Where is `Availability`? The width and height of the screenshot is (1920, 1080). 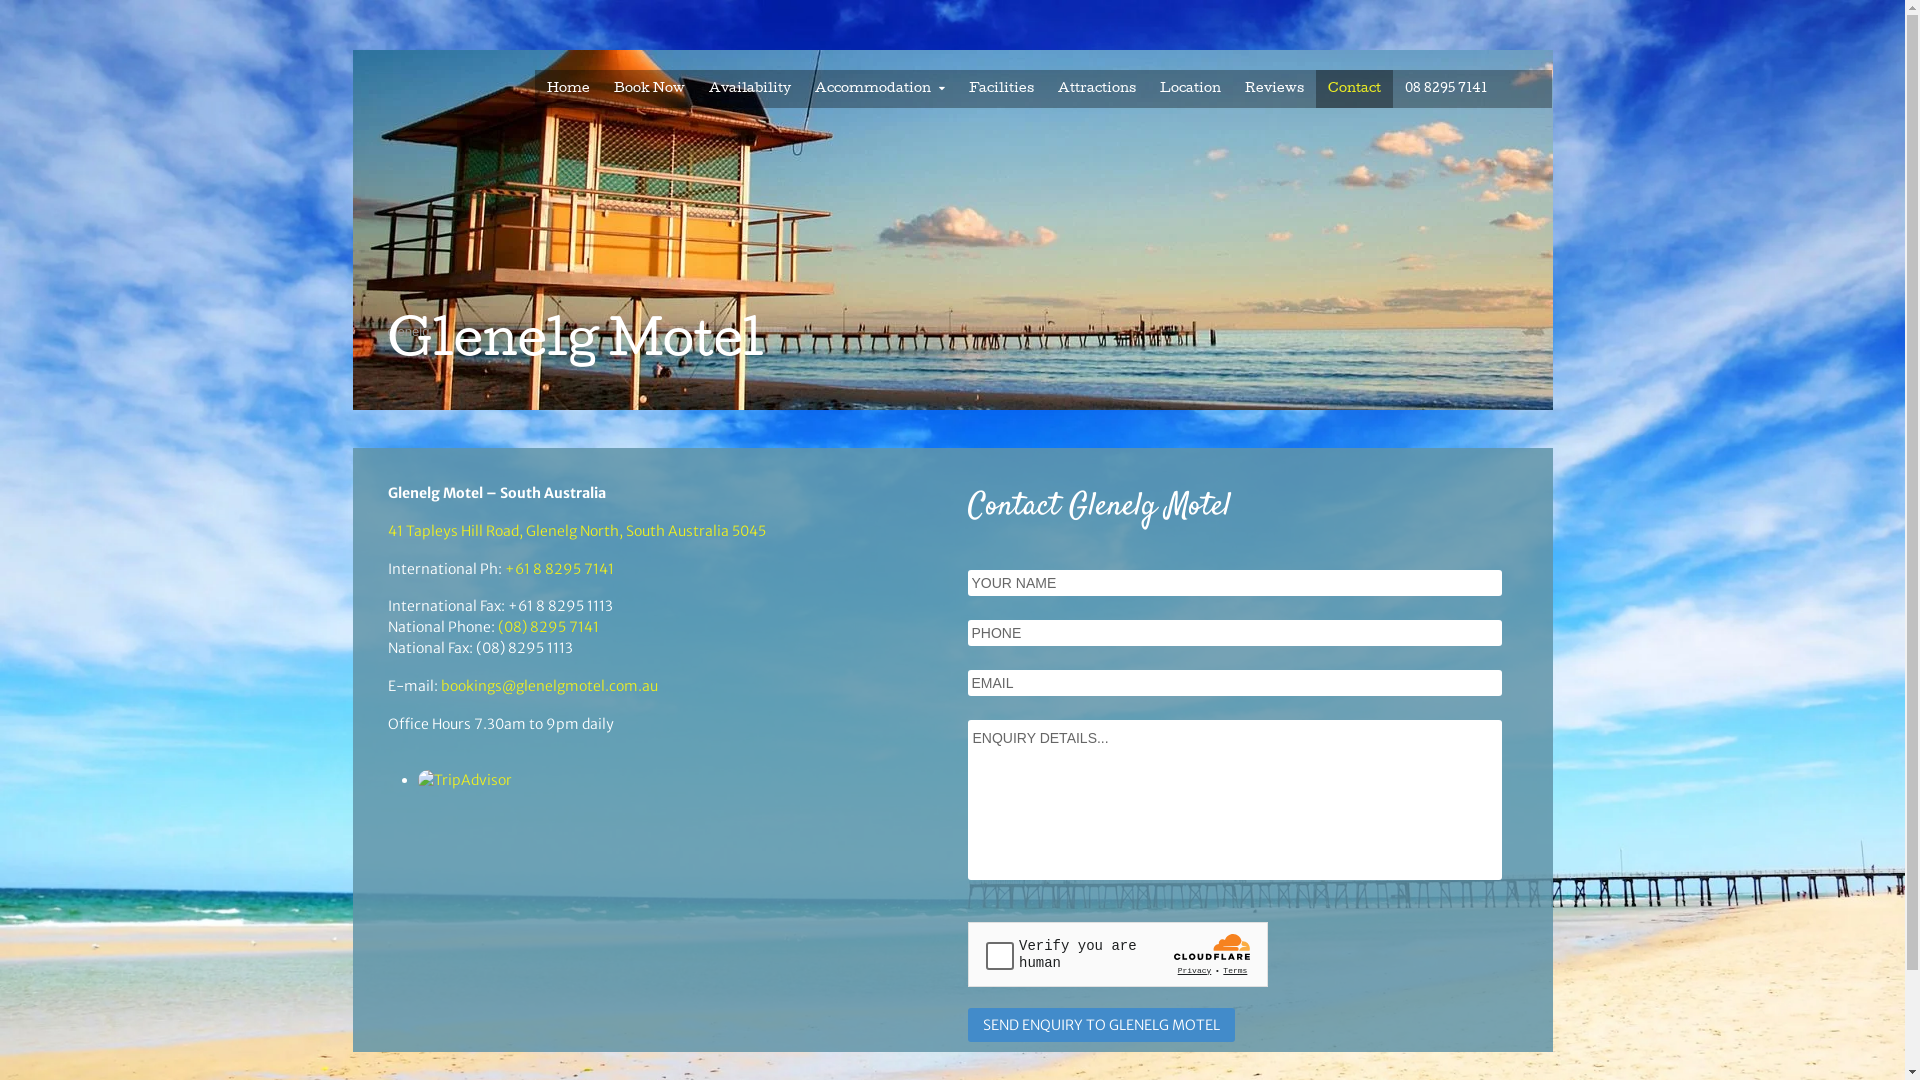
Availability is located at coordinates (749, 89).